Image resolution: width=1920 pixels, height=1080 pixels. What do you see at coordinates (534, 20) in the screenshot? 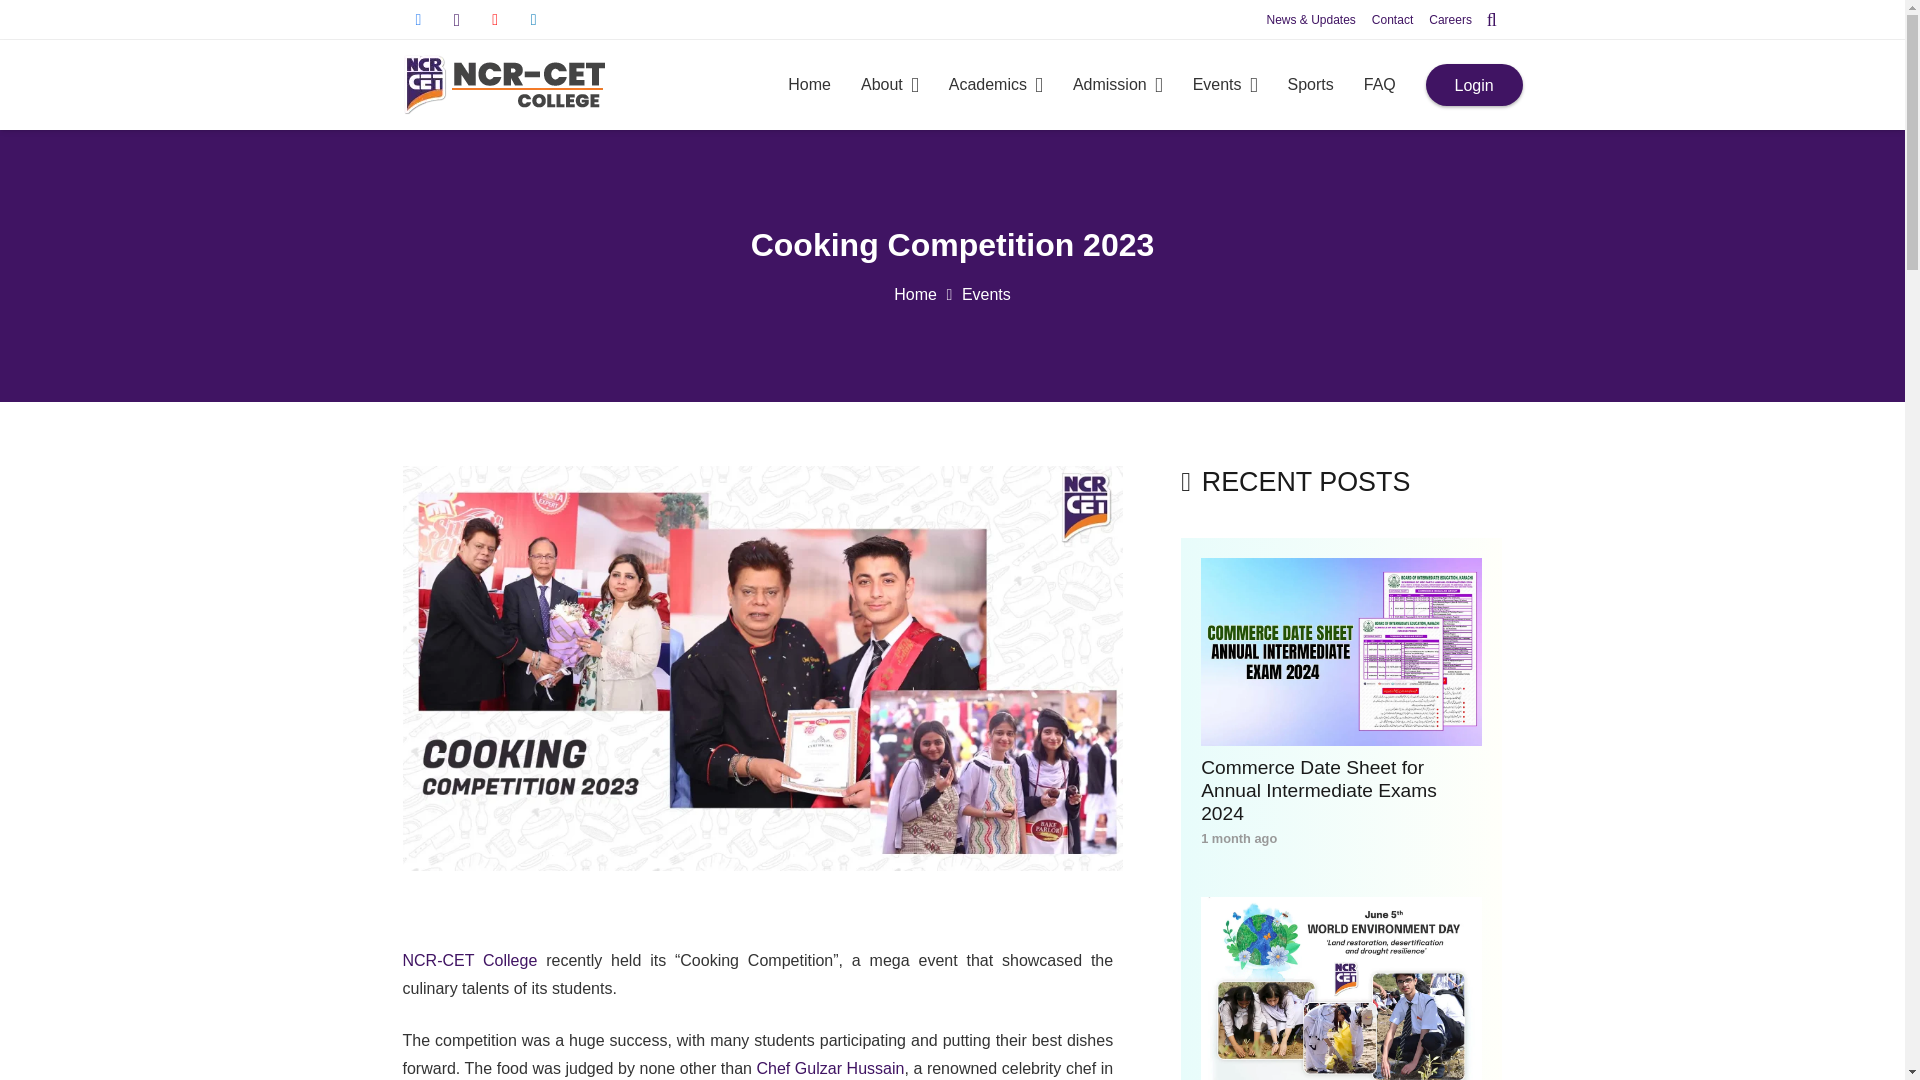
I see `LinkedIn` at bounding box center [534, 20].